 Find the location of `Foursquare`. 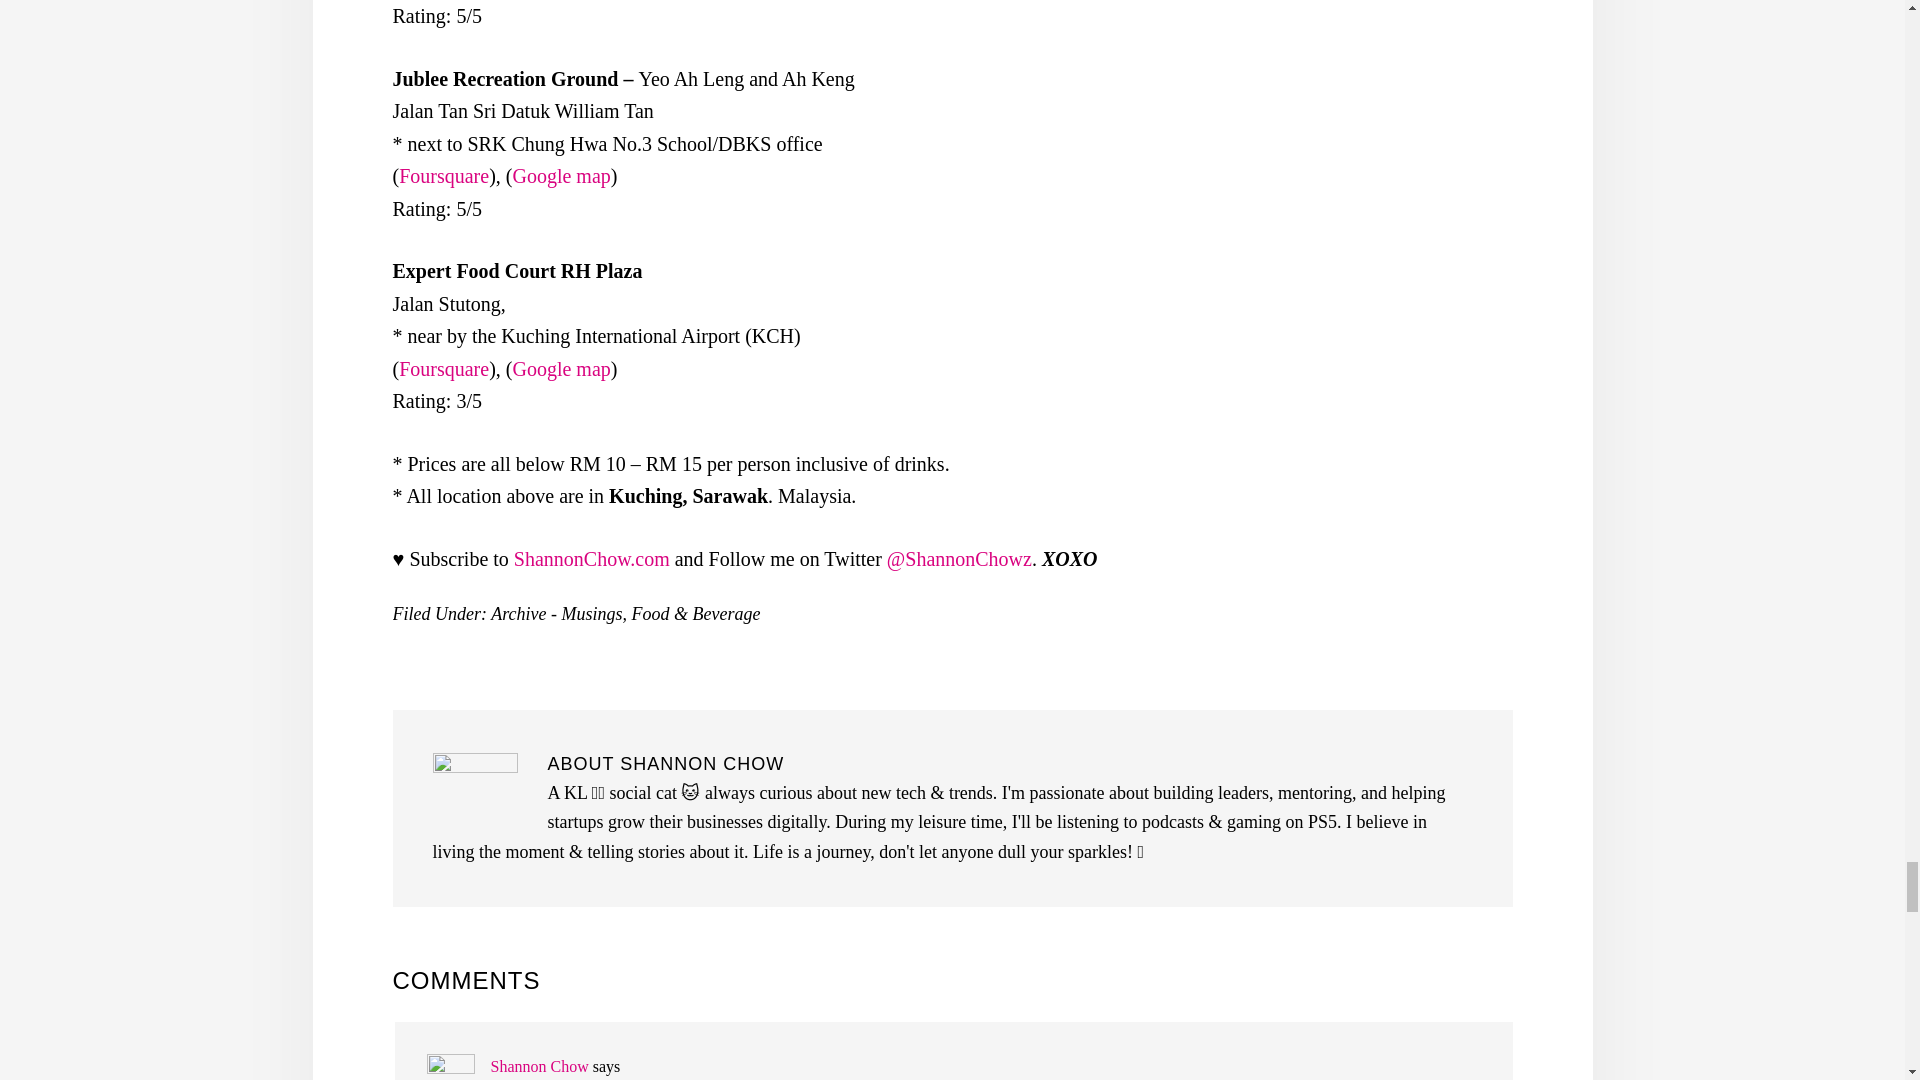

Foursquare is located at coordinates (444, 176).